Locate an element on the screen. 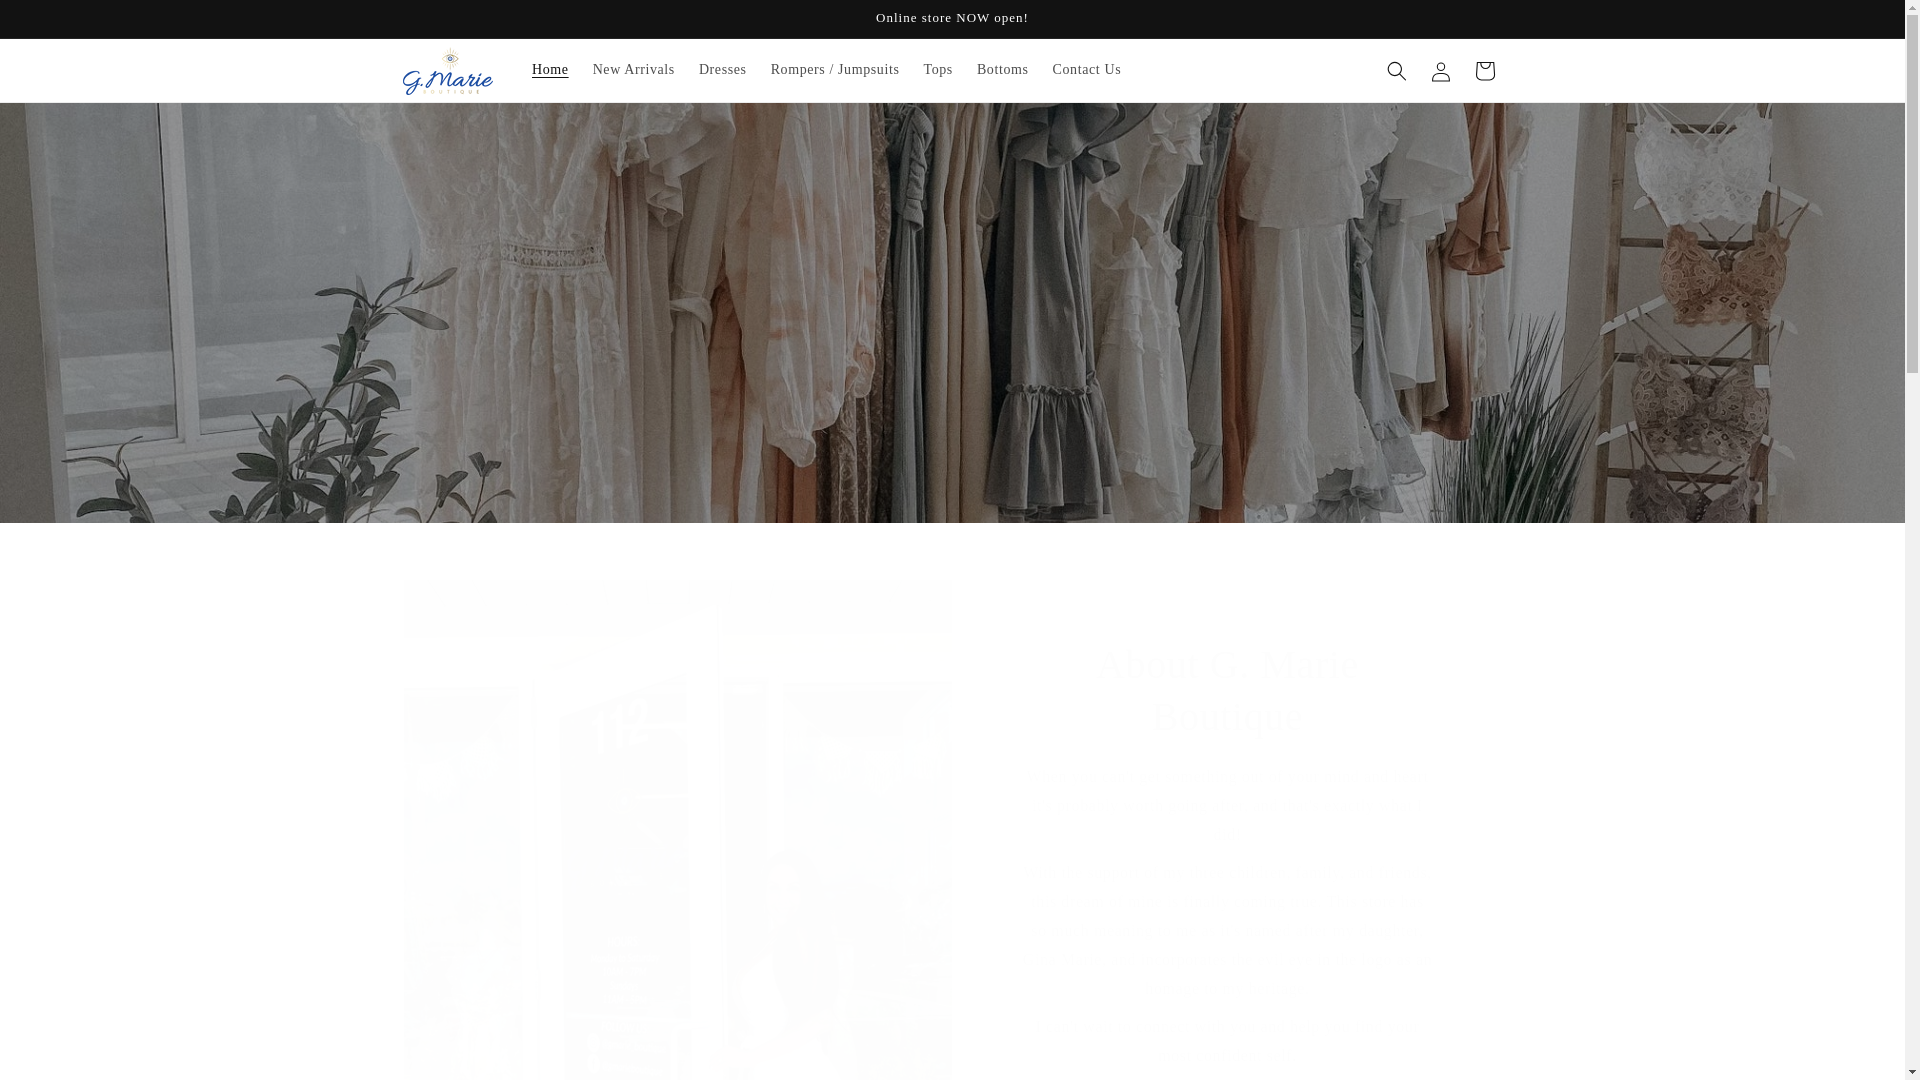 This screenshot has height=1080, width=1920. Contact Us is located at coordinates (1087, 69).